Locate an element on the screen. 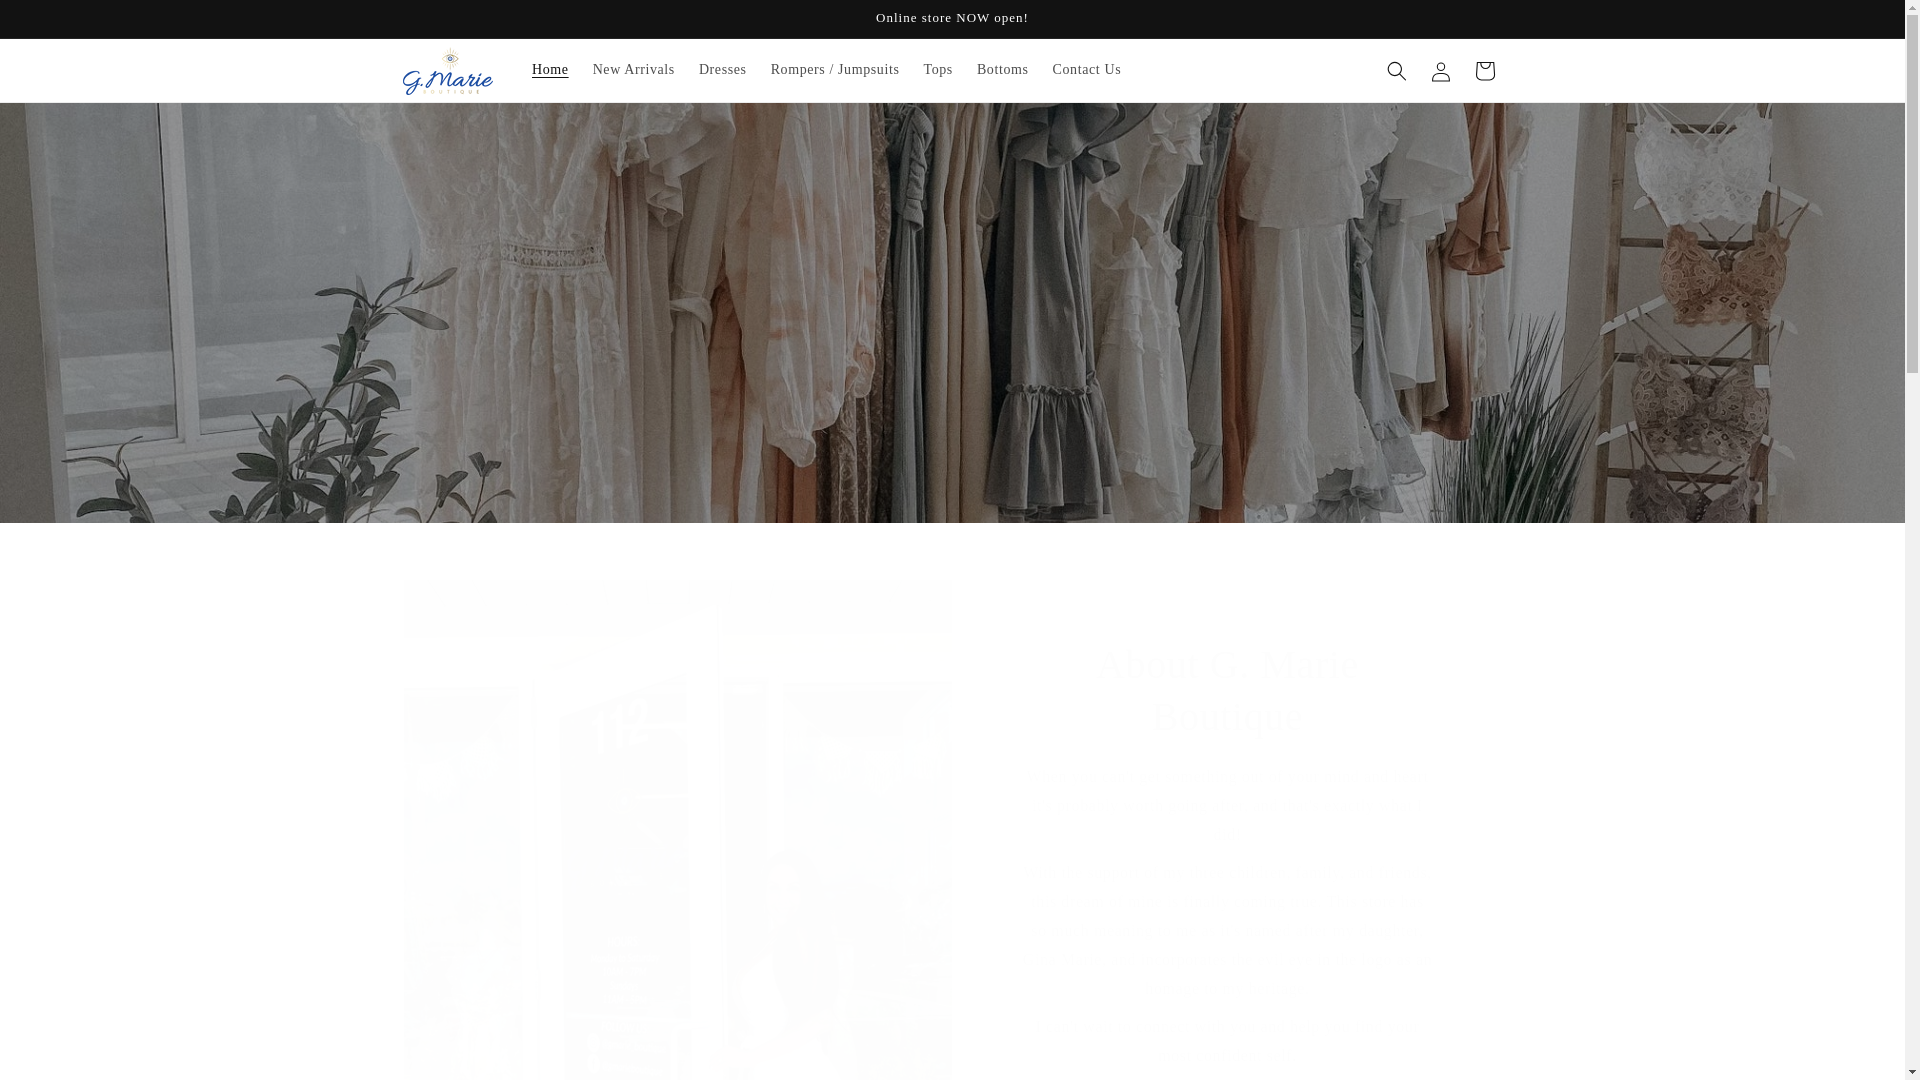 This screenshot has height=1080, width=1920. Contact Us is located at coordinates (1087, 69).